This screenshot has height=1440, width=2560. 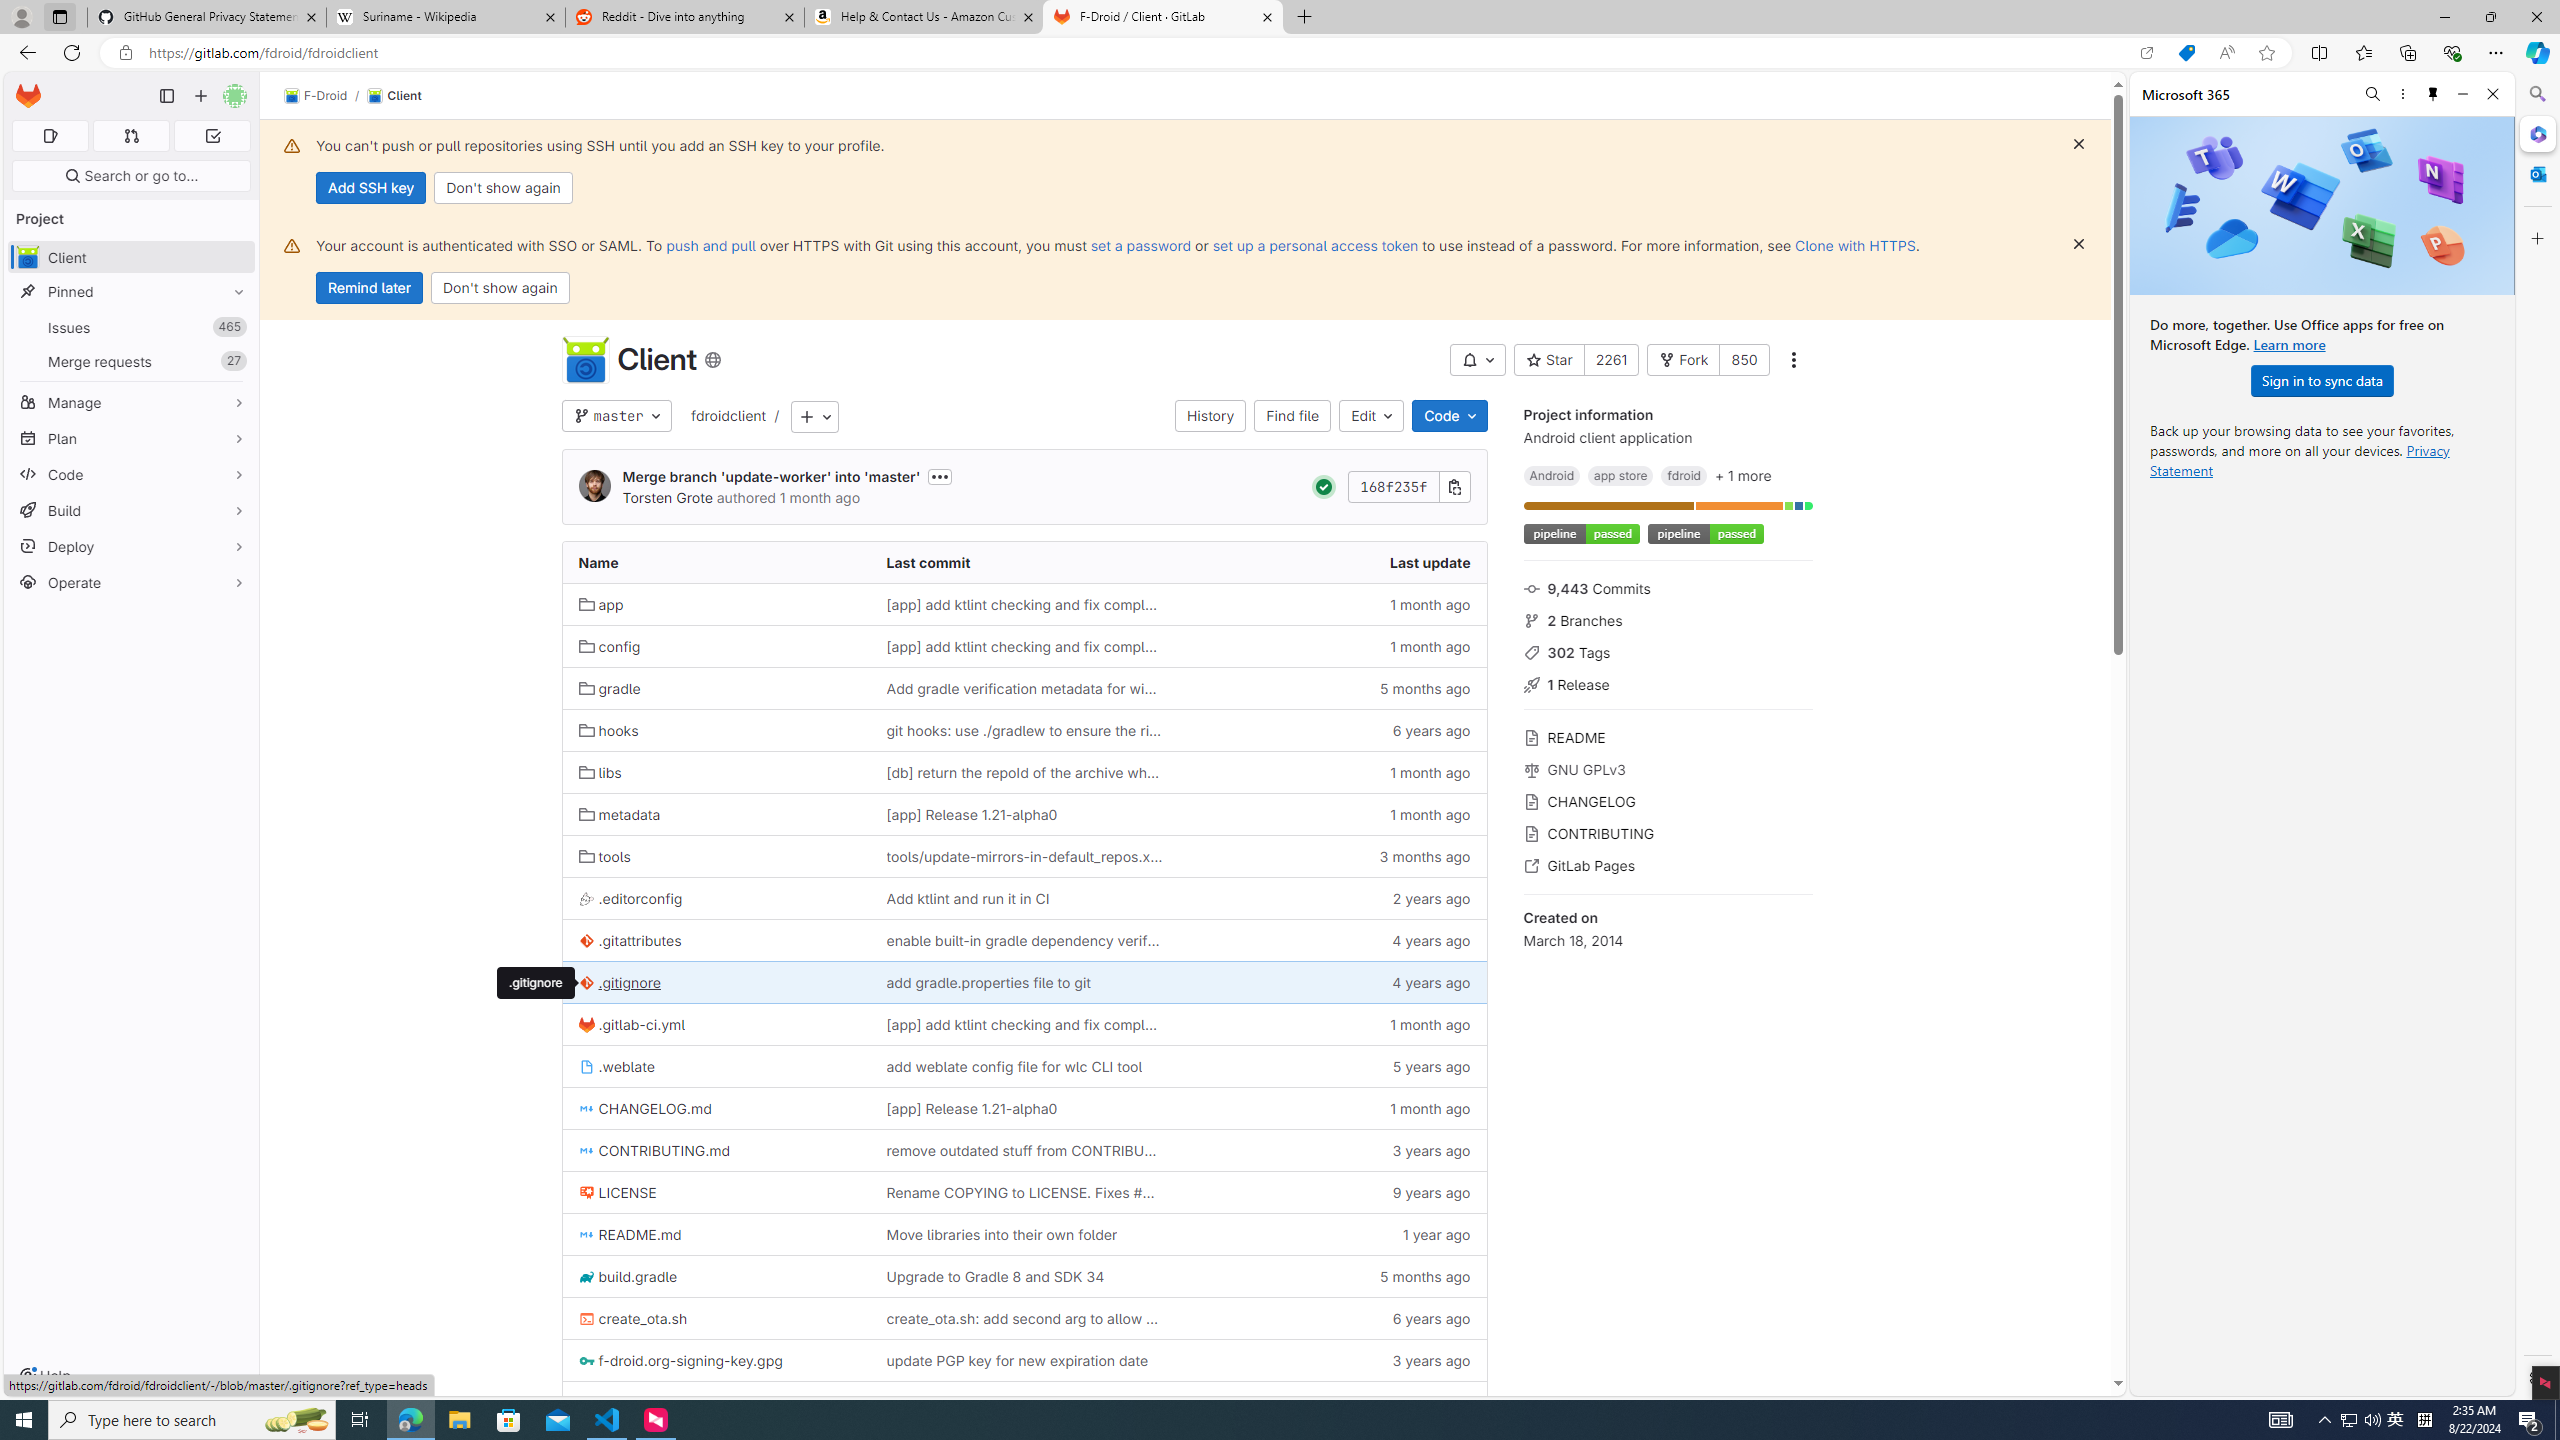 What do you see at coordinates (1002, 1234) in the screenshot?
I see `Move libraries into their own folder` at bounding box center [1002, 1234].